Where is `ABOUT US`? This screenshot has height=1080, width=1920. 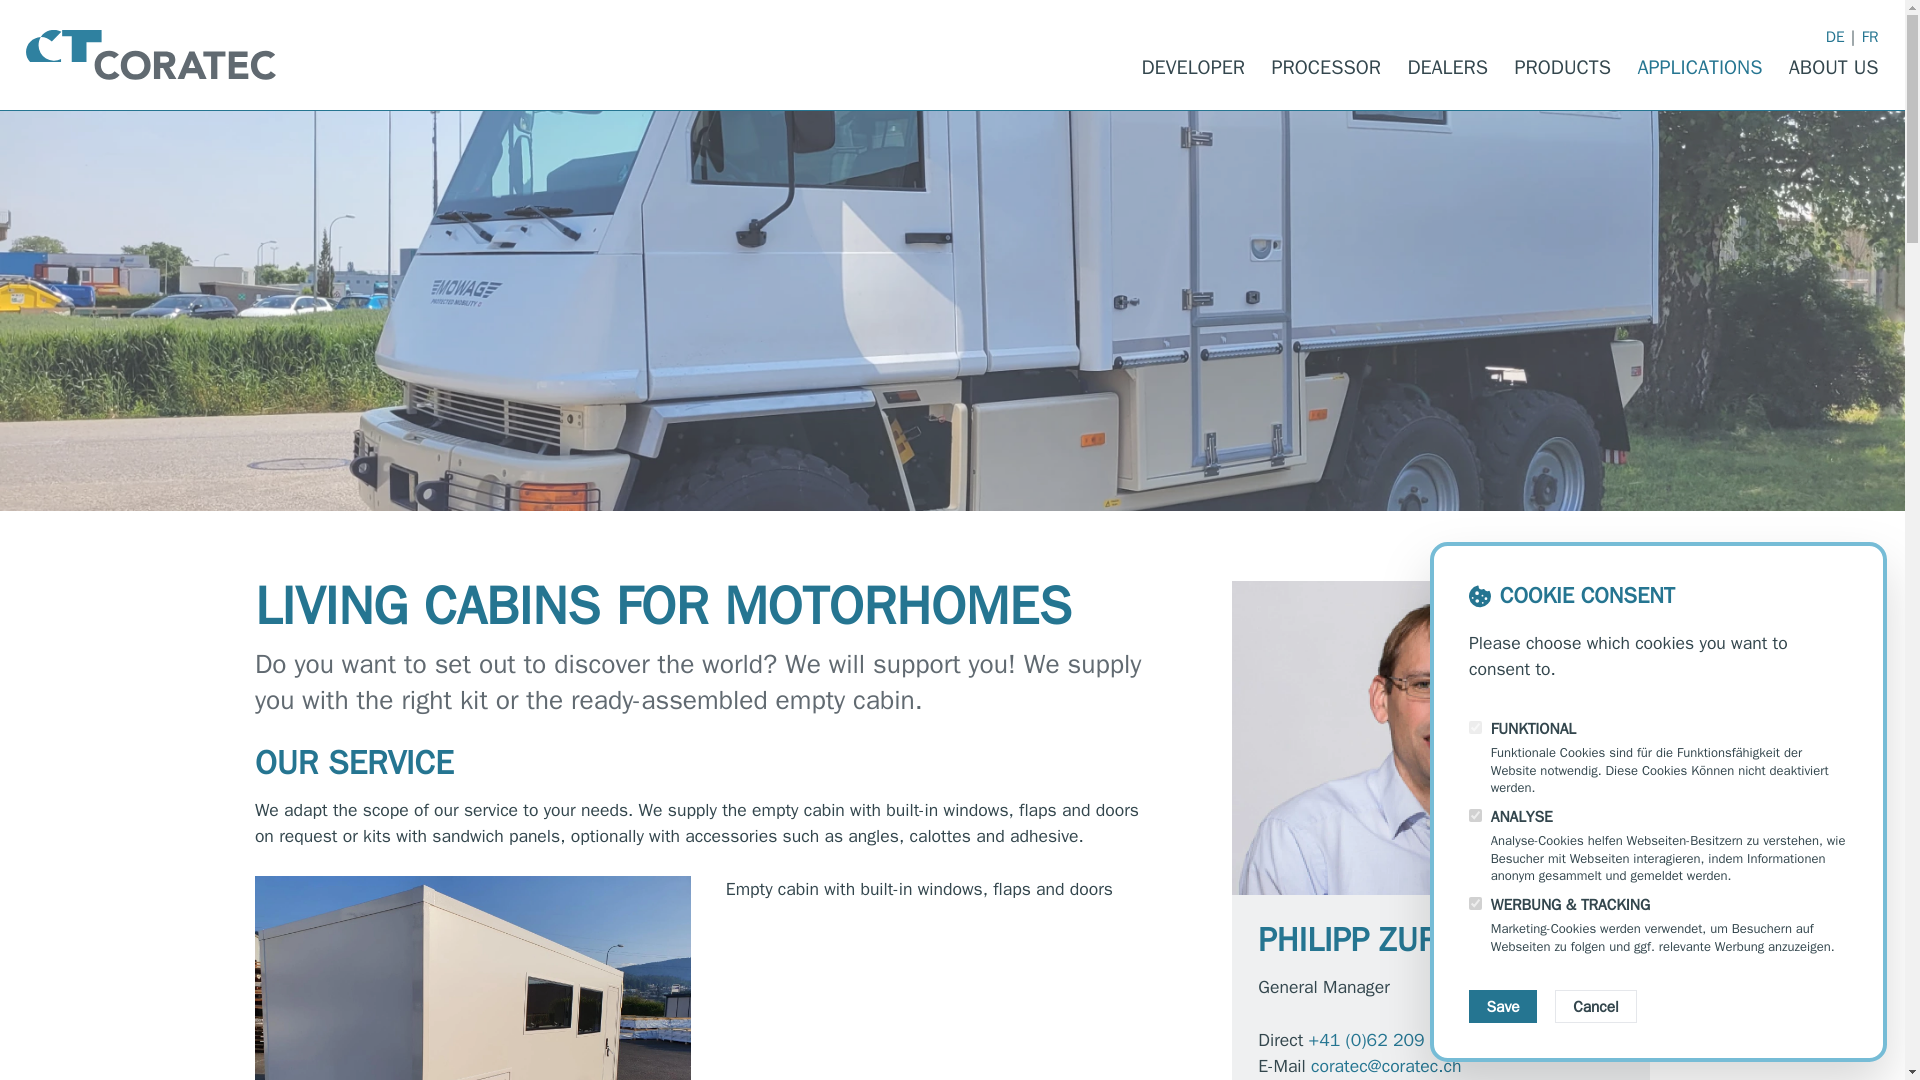 ABOUT US is located at coordinates (1834, 68).